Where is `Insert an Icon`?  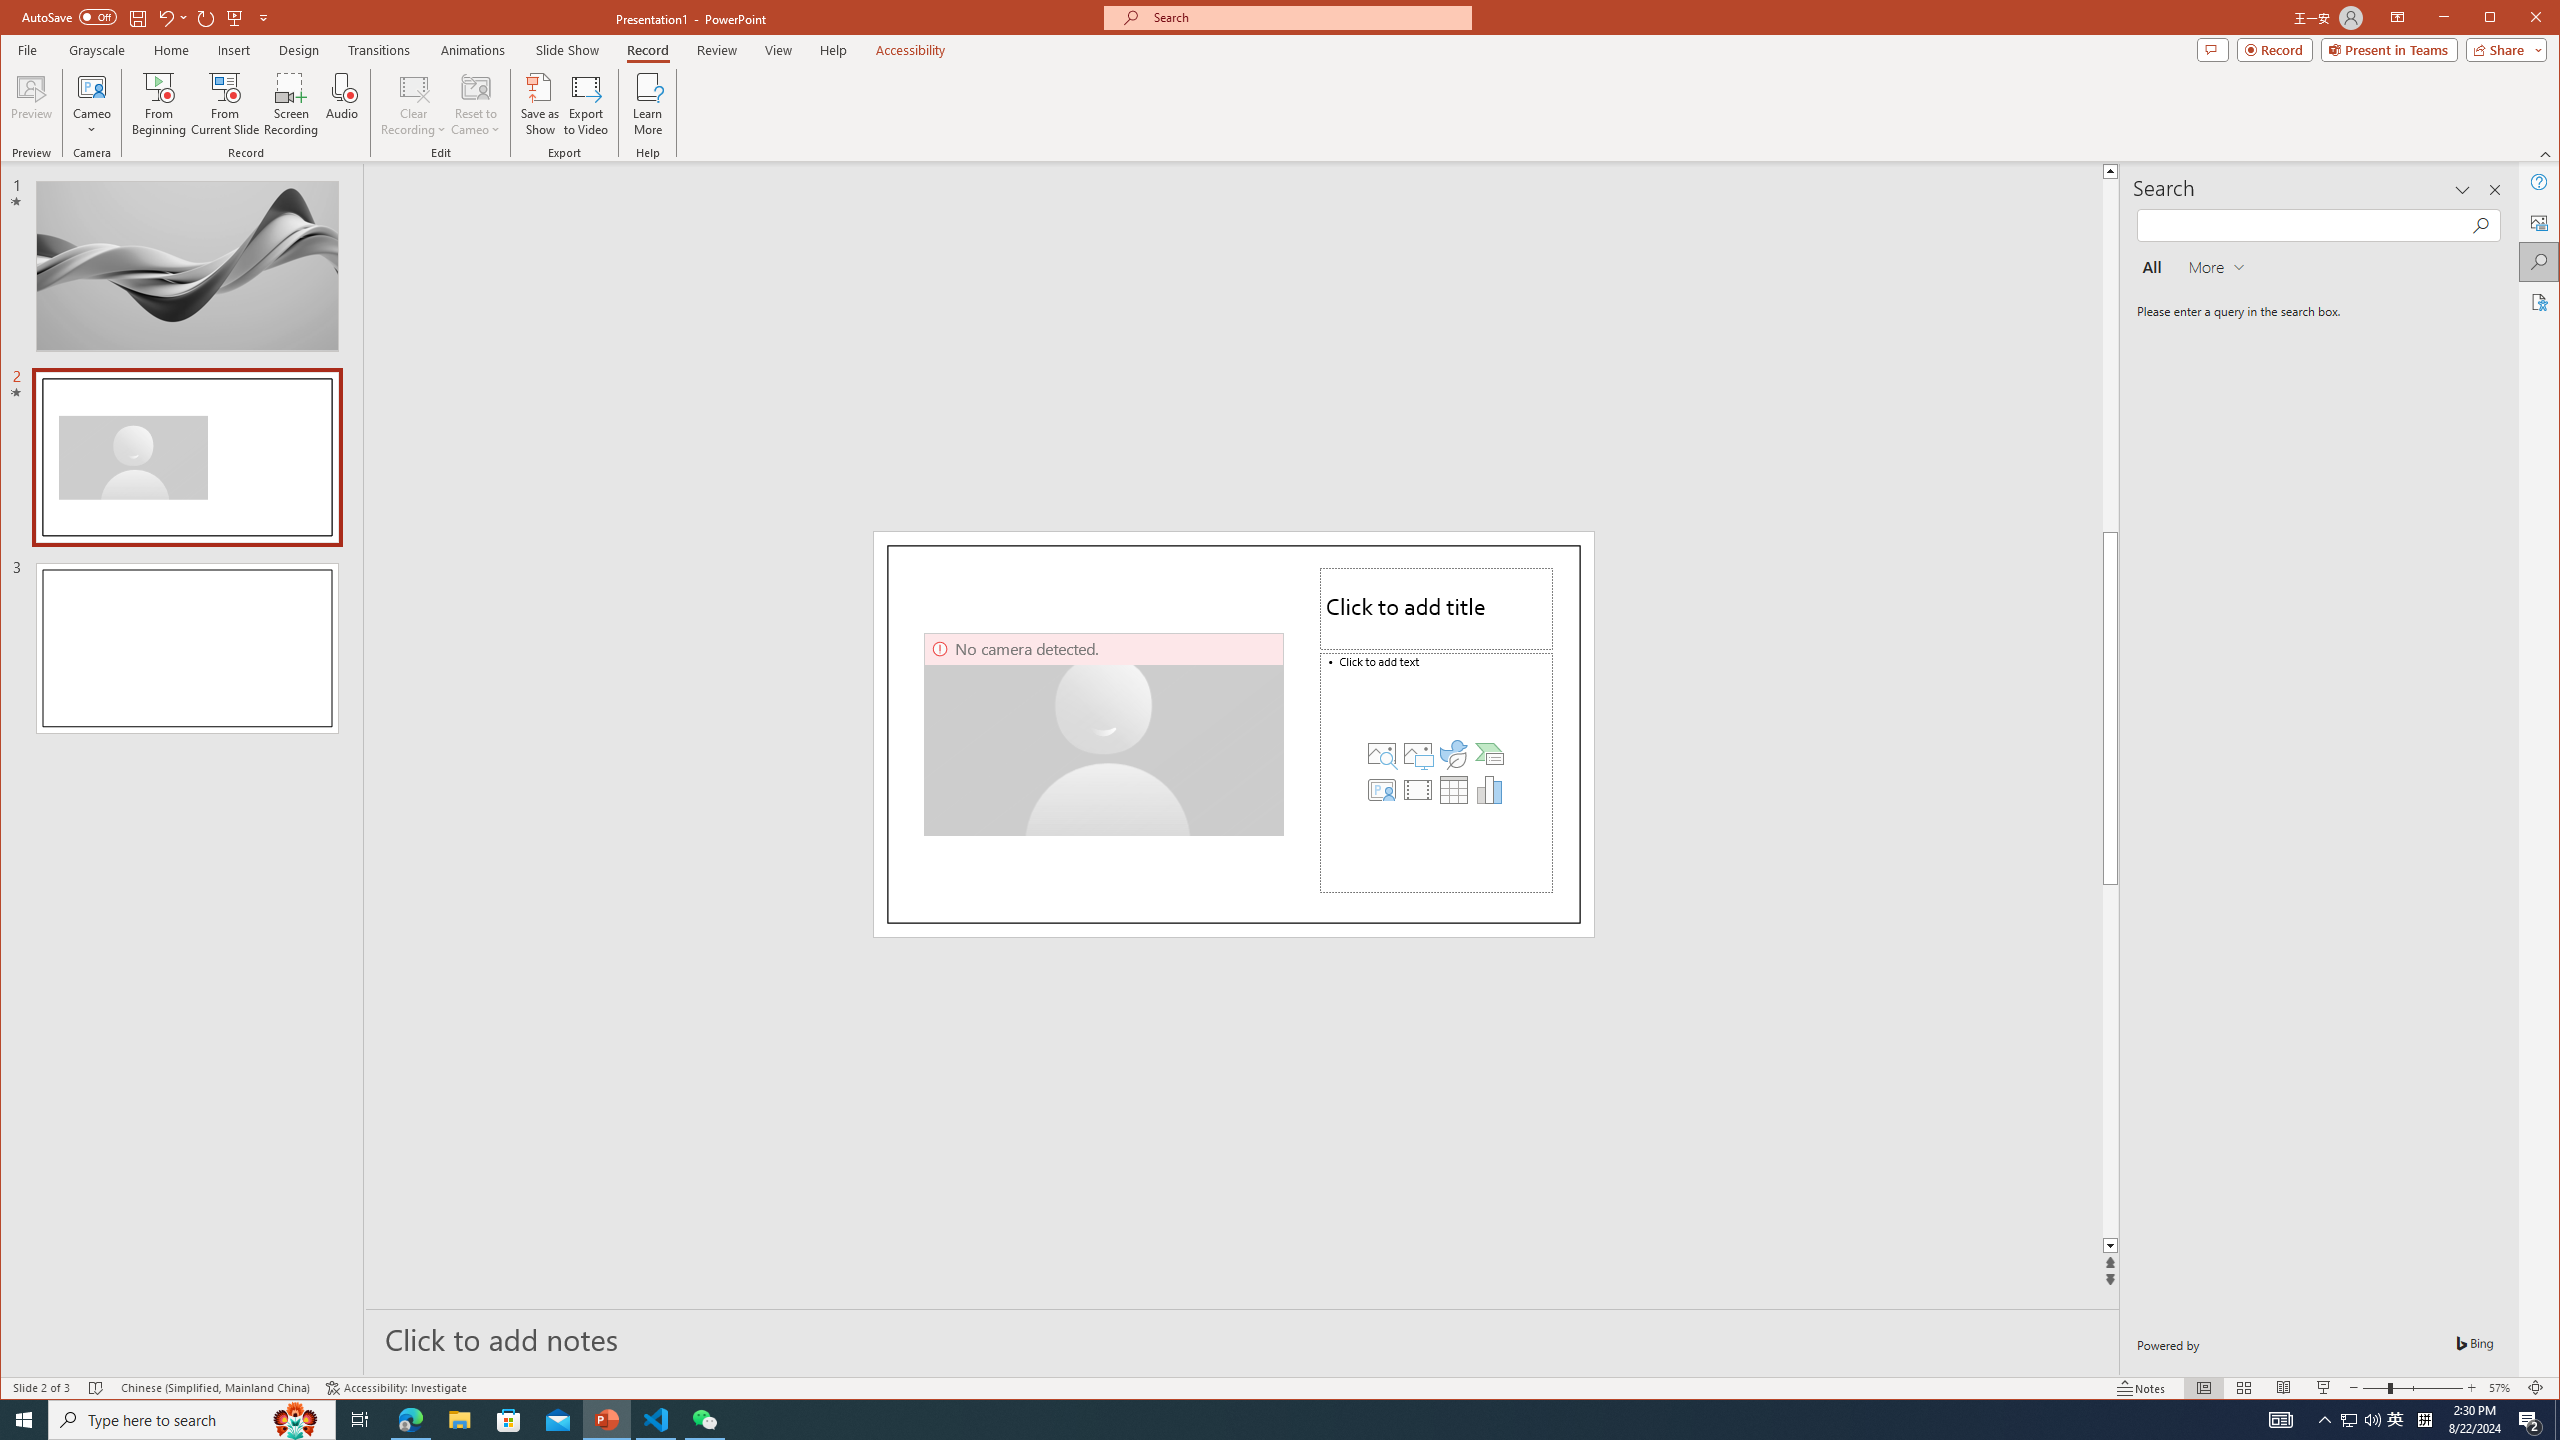 Insert an Icon is located at coordinates (1454, 754).